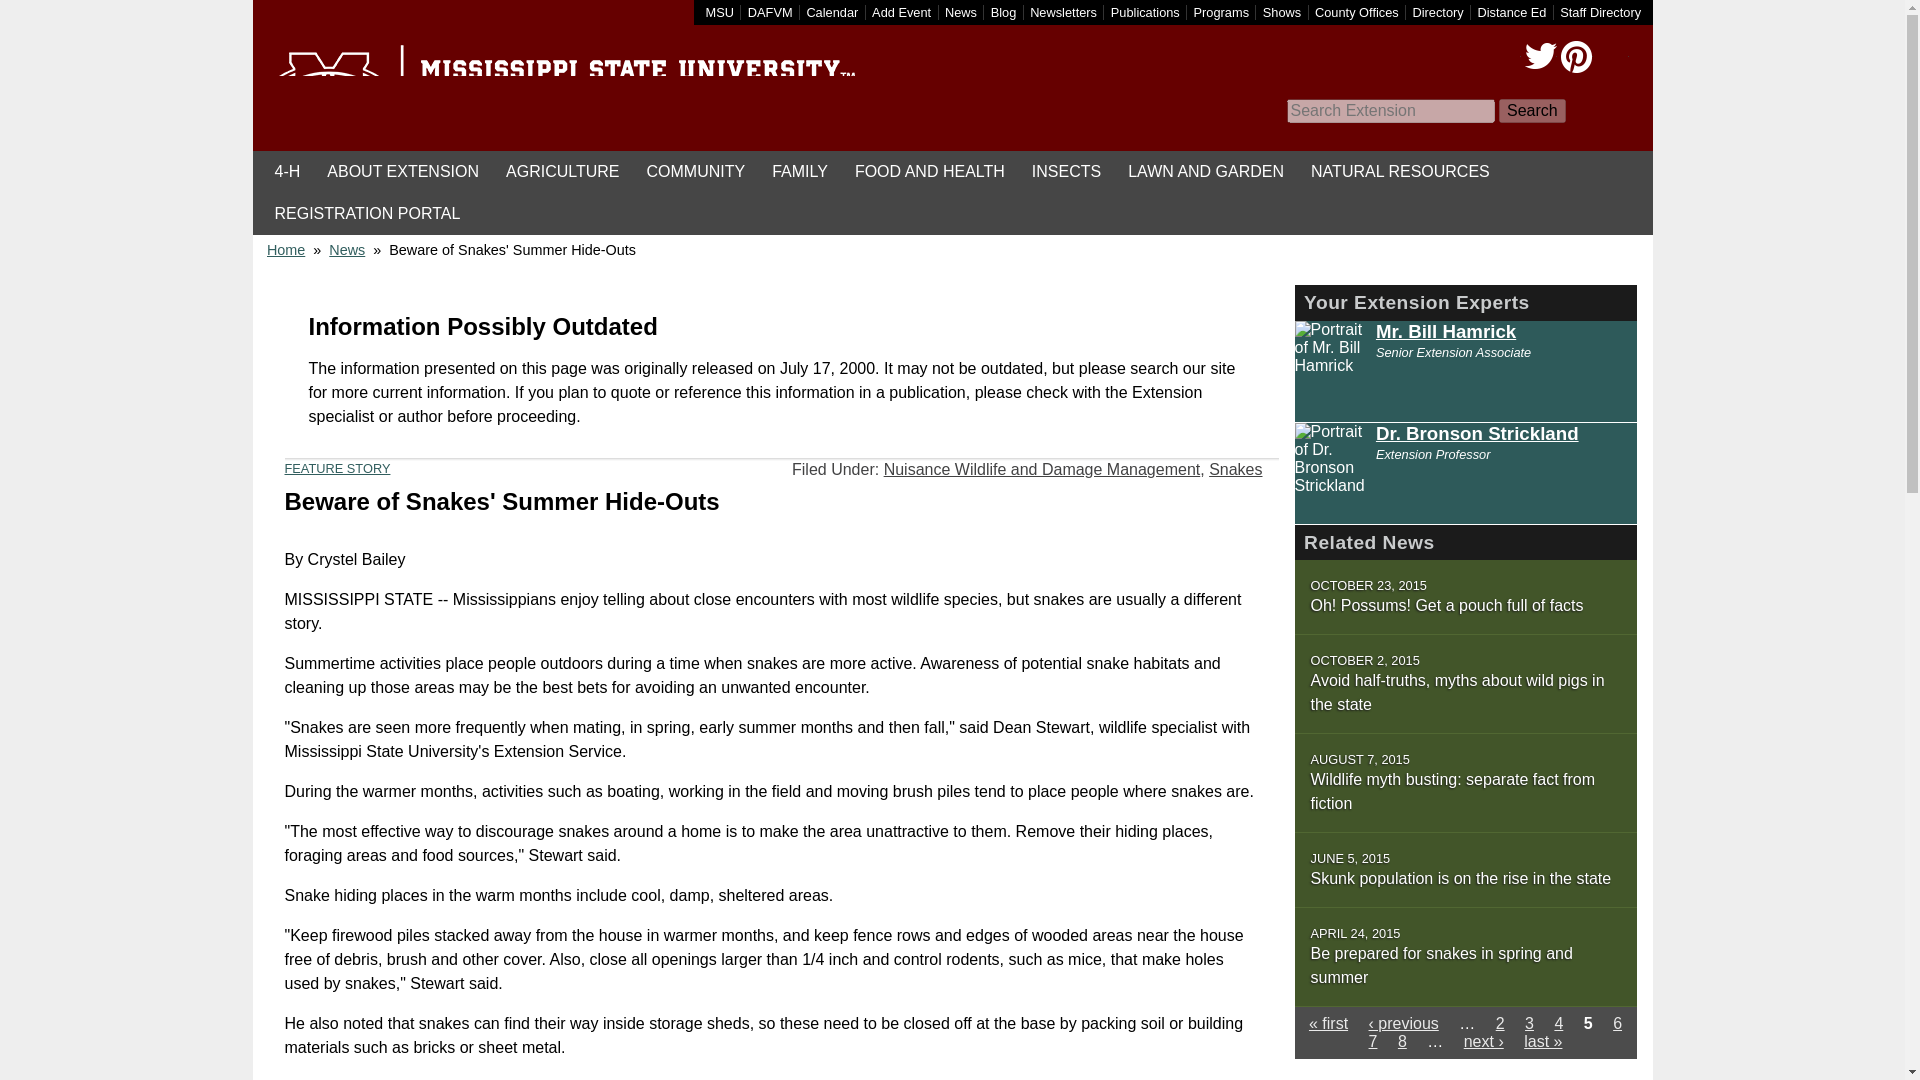 The image size is (1920, 1080). I want to click on Blog, so click(1004, 12).